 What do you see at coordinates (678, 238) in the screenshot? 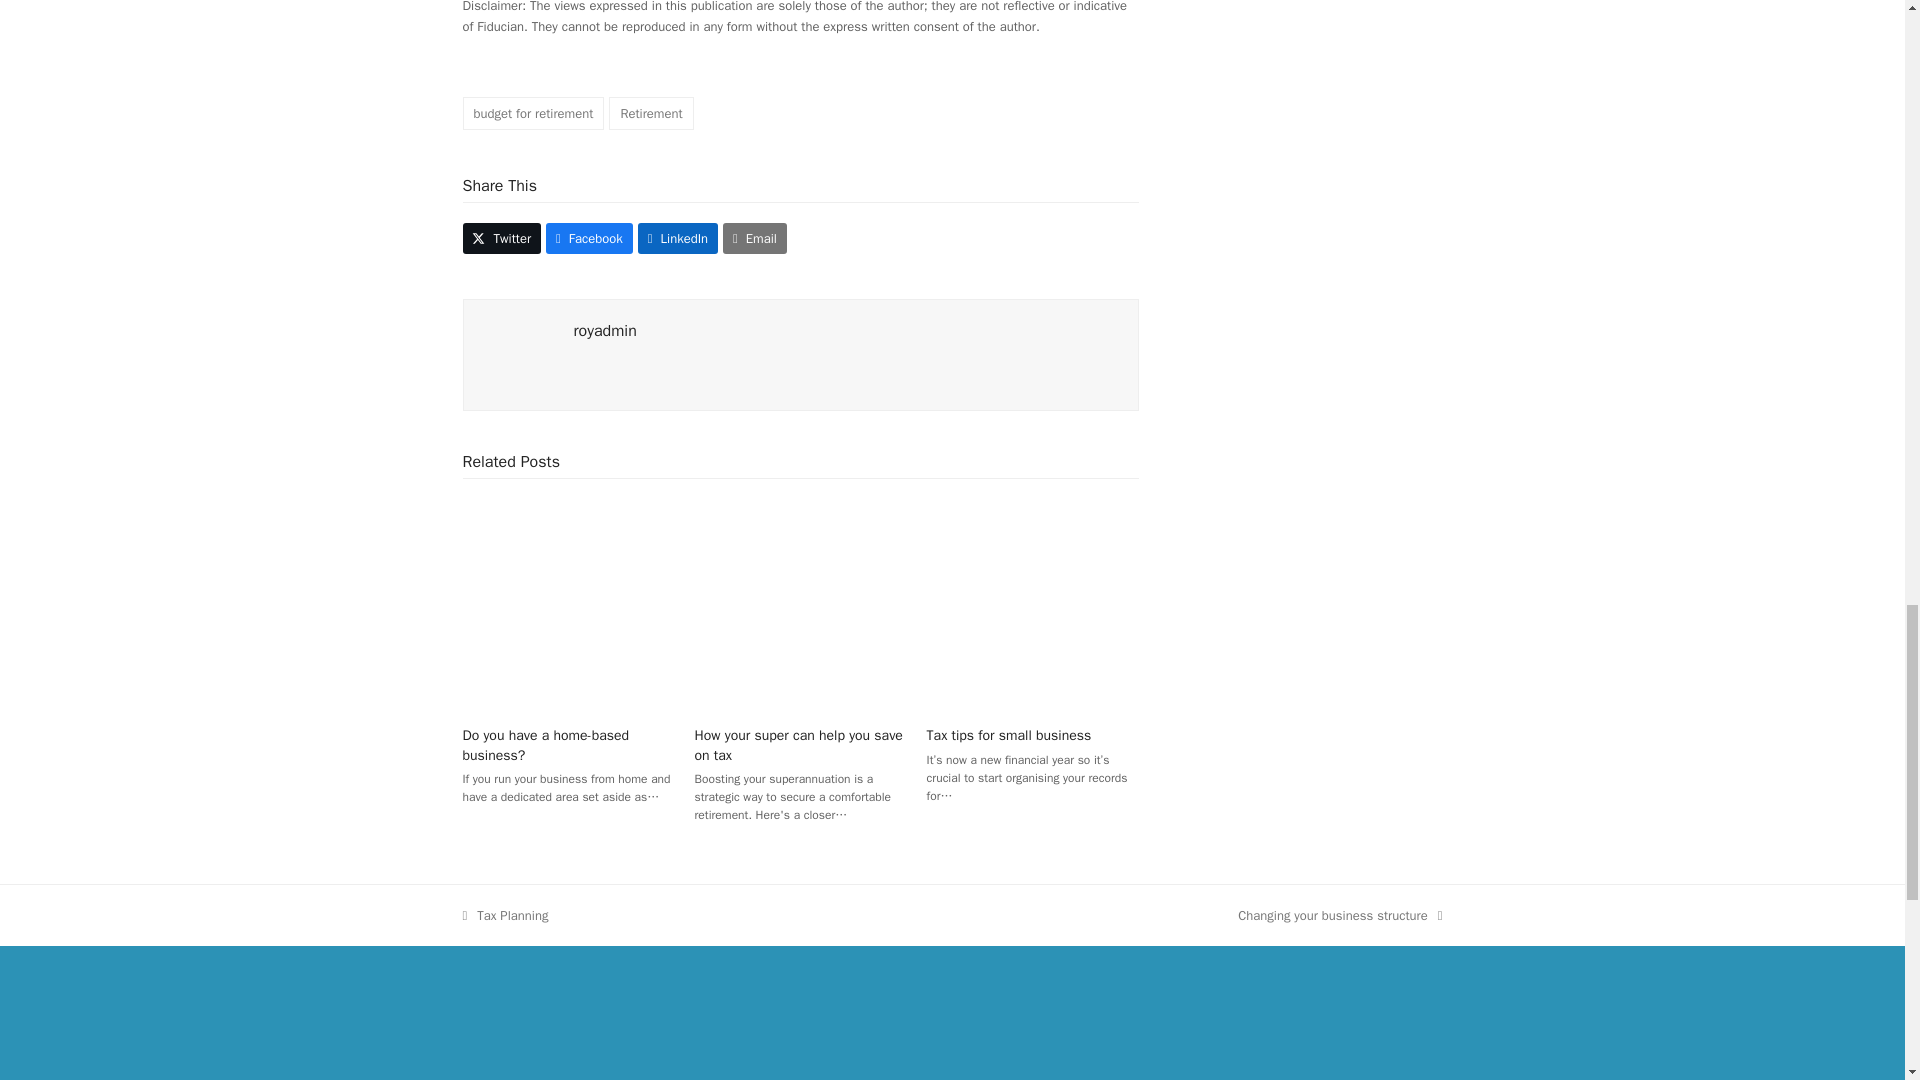
I see `LinkedIn` at bounding box center [678, 238].